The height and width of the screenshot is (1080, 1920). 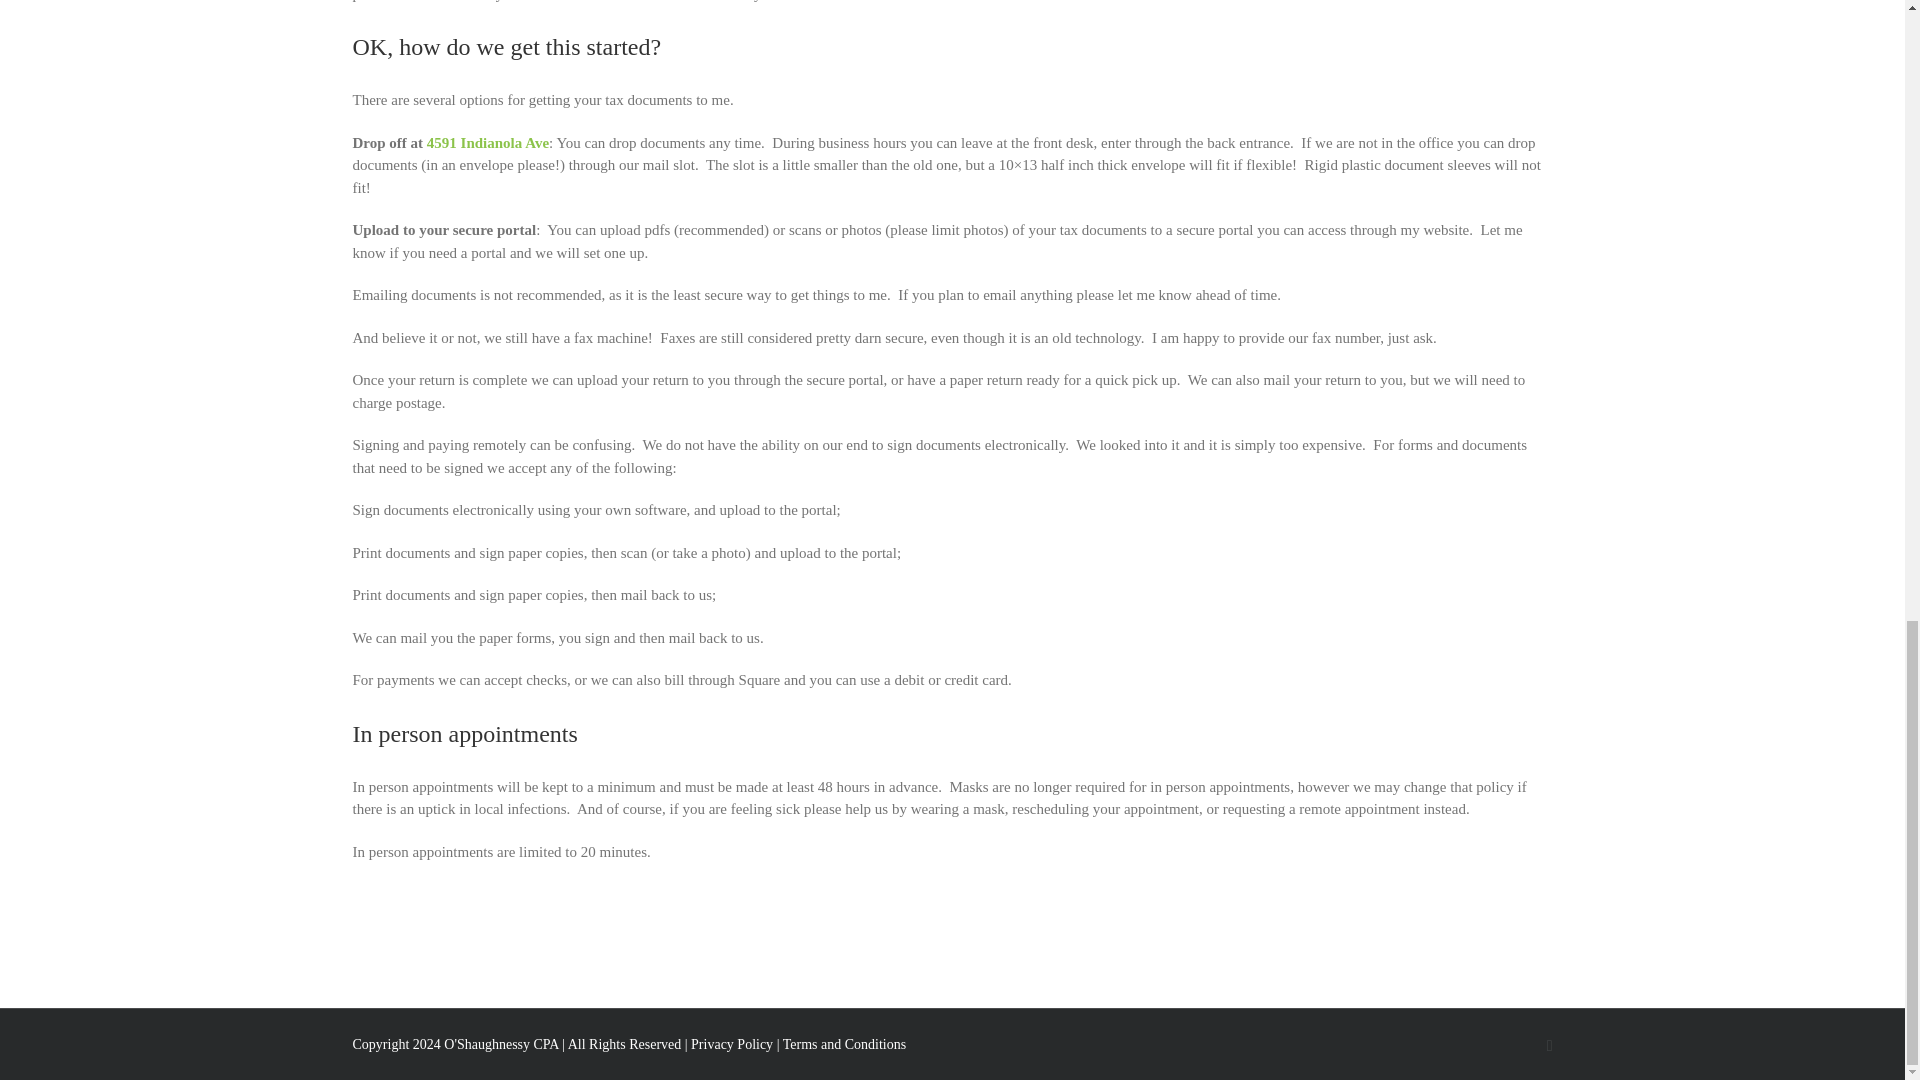 What do you see at coordinates (844, 1044) in the screenshot?
I see `Terms and Conditions` at bounding box center [844, 1044].